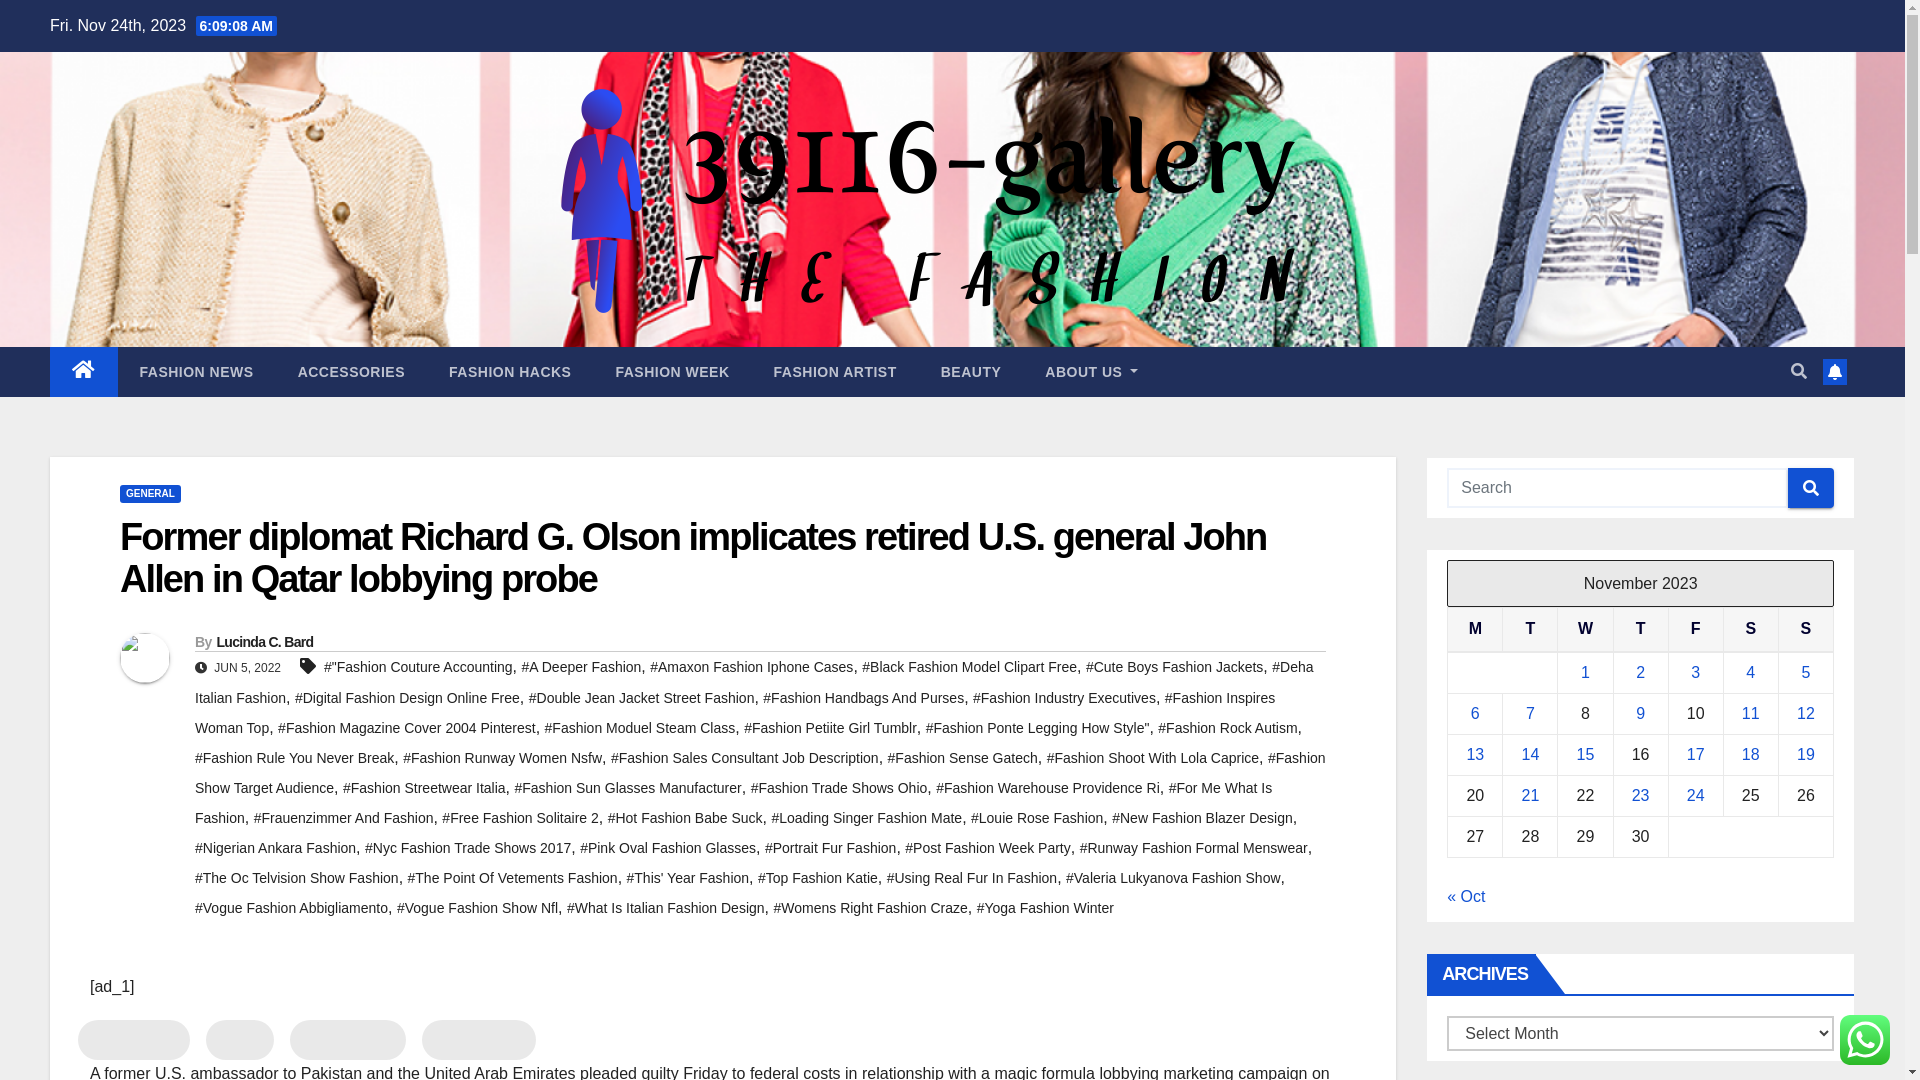 Image resolution: width=1920 pixels, height=1080 pixels. I want to click on #Fashion Handbags And Purses, so click(864, 698).